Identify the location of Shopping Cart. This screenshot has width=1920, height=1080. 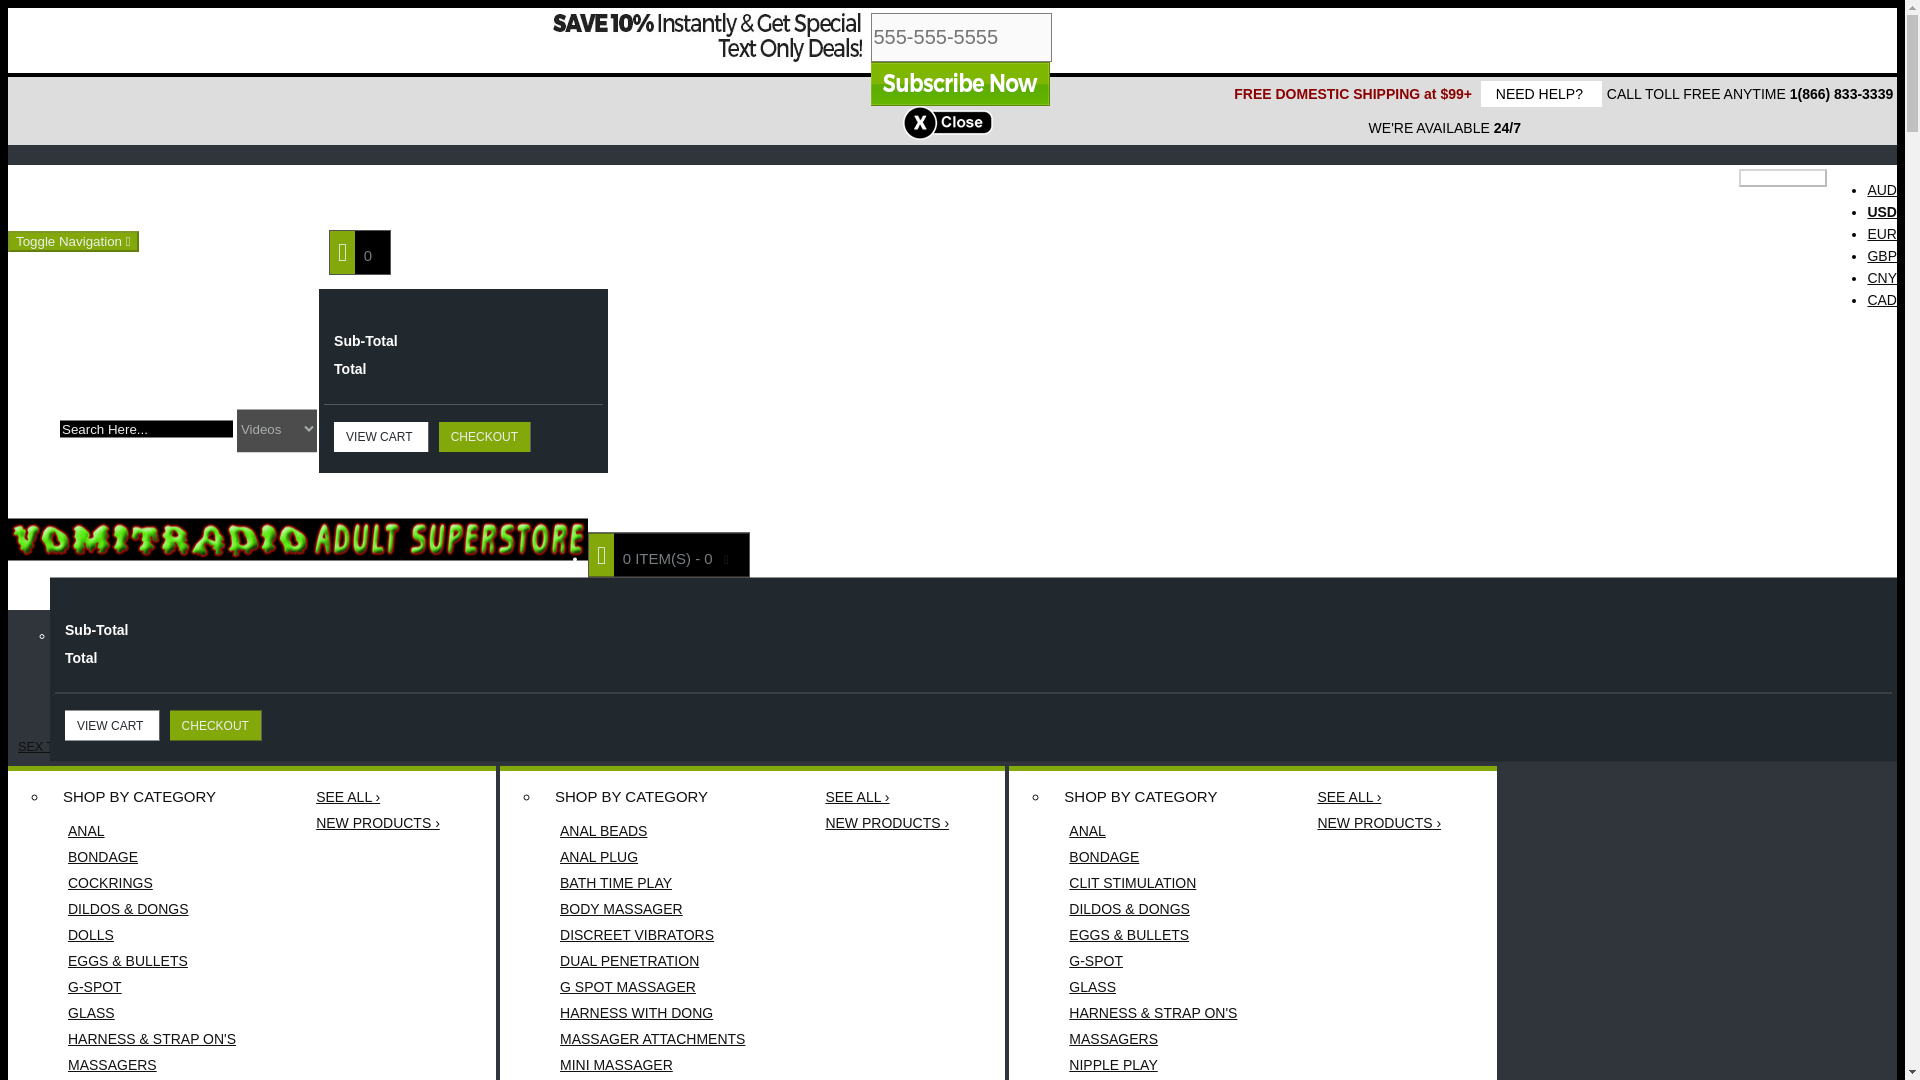
(448, 196).